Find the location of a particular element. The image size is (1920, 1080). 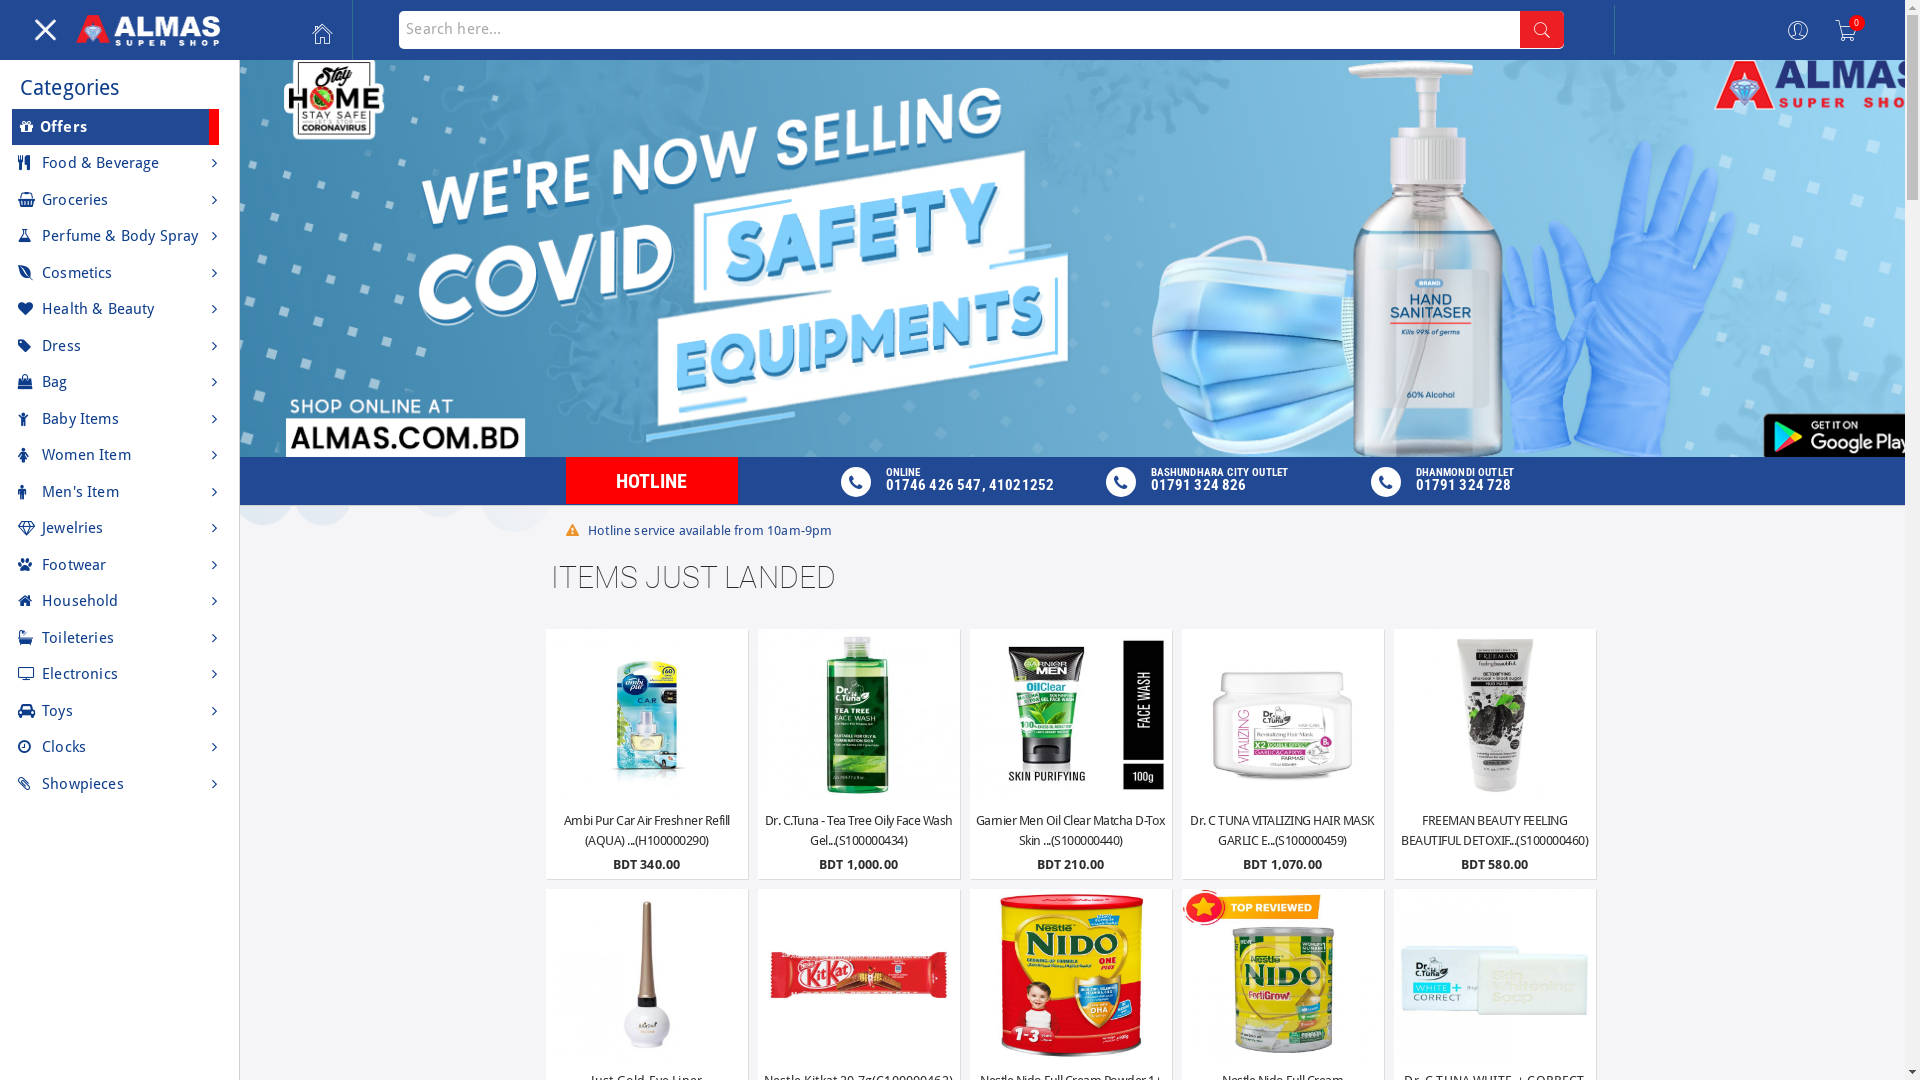

Jewelries is located at coordinates (120, 528).